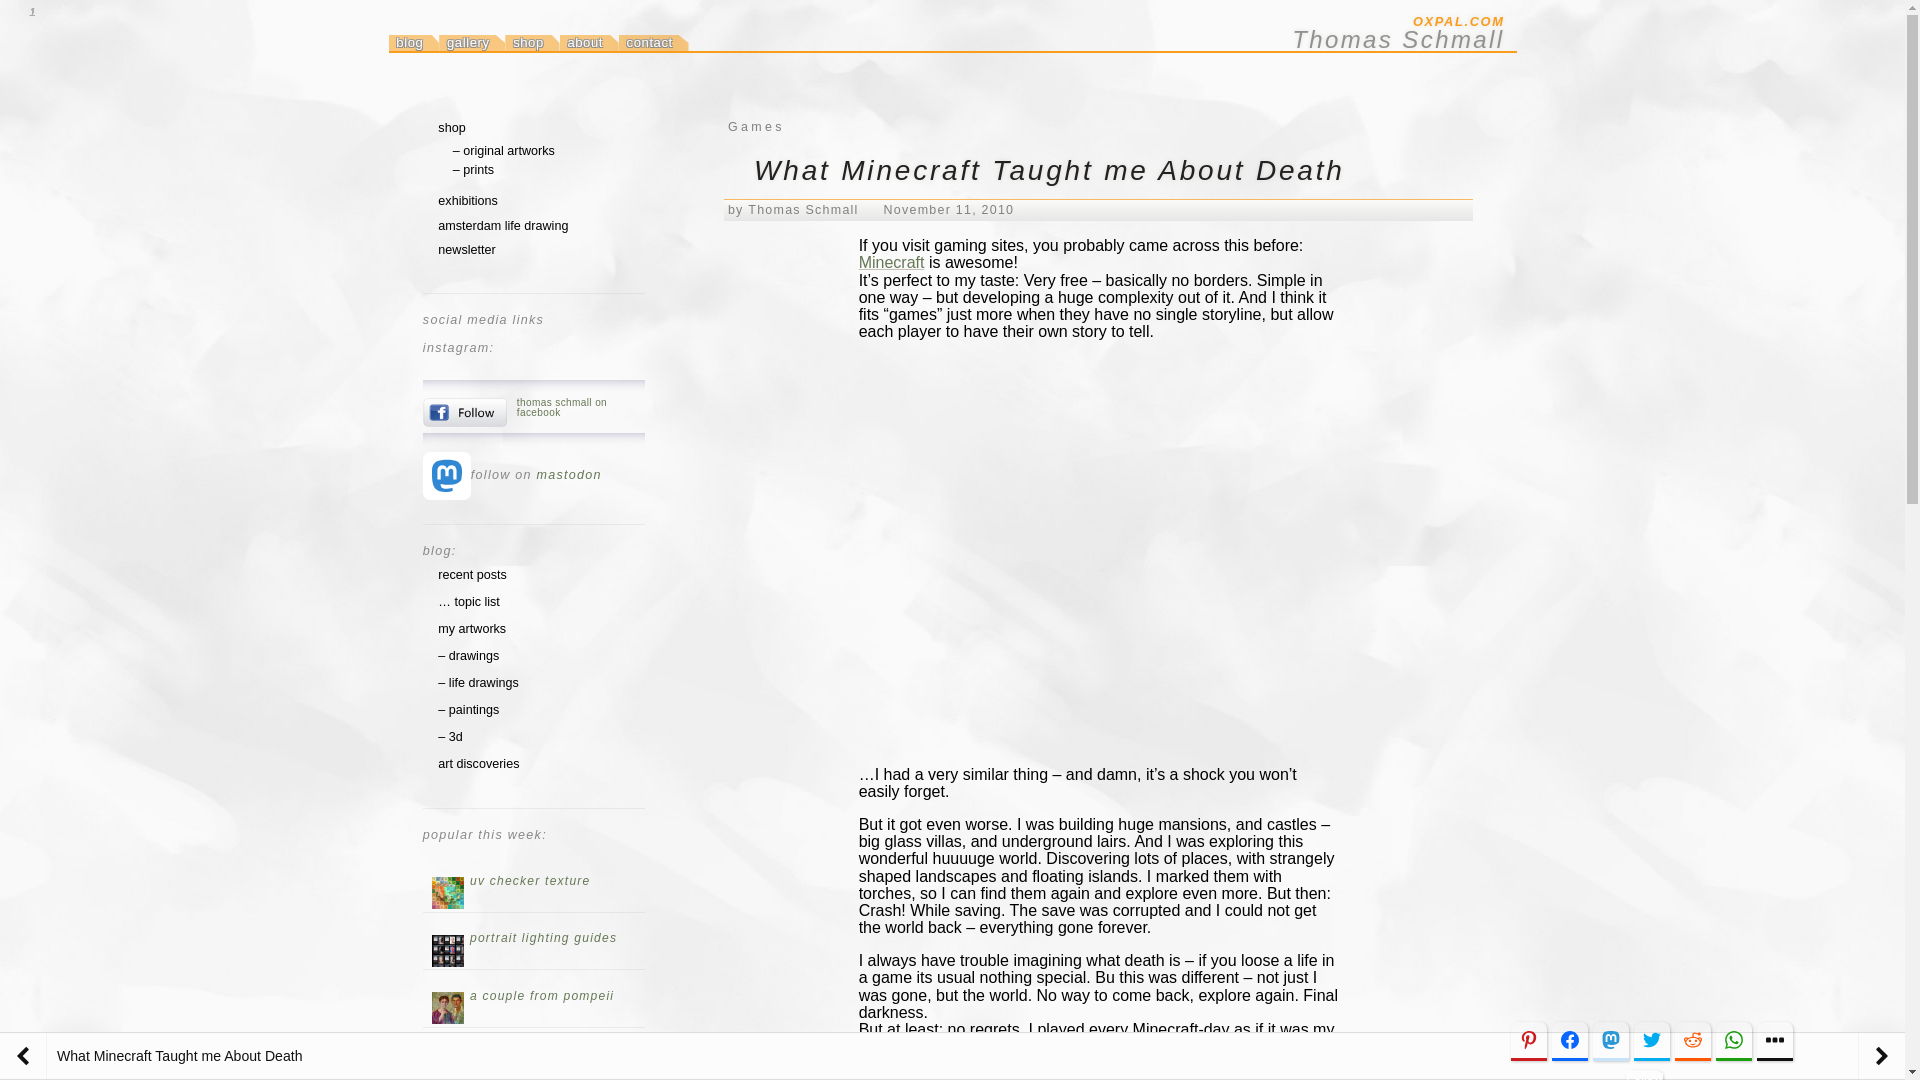 The height and width of the screenshot is (1080, 1920). Describe the element at coordinates (413, 42) in the screenshot. I see `blog` at that location.